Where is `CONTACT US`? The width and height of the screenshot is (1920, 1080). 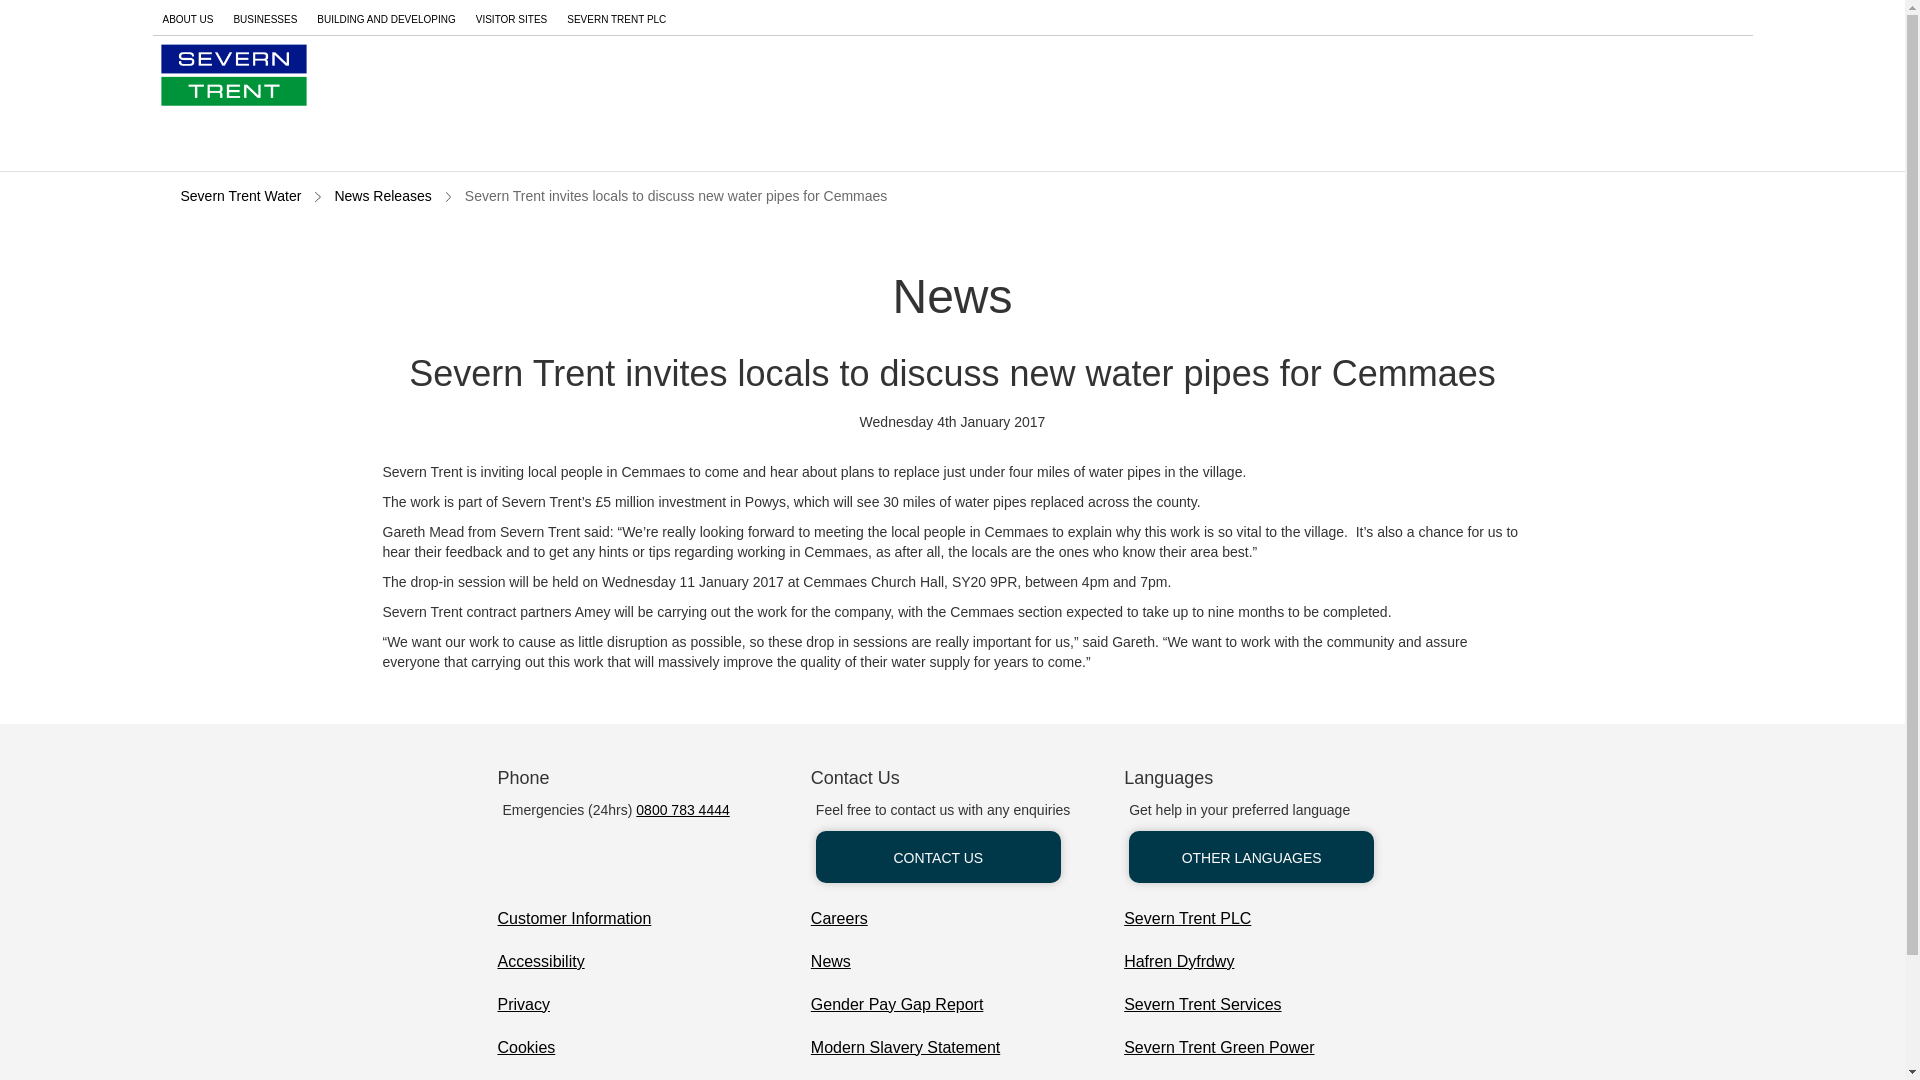 CONTACT US is located at coordinates (938, 856).